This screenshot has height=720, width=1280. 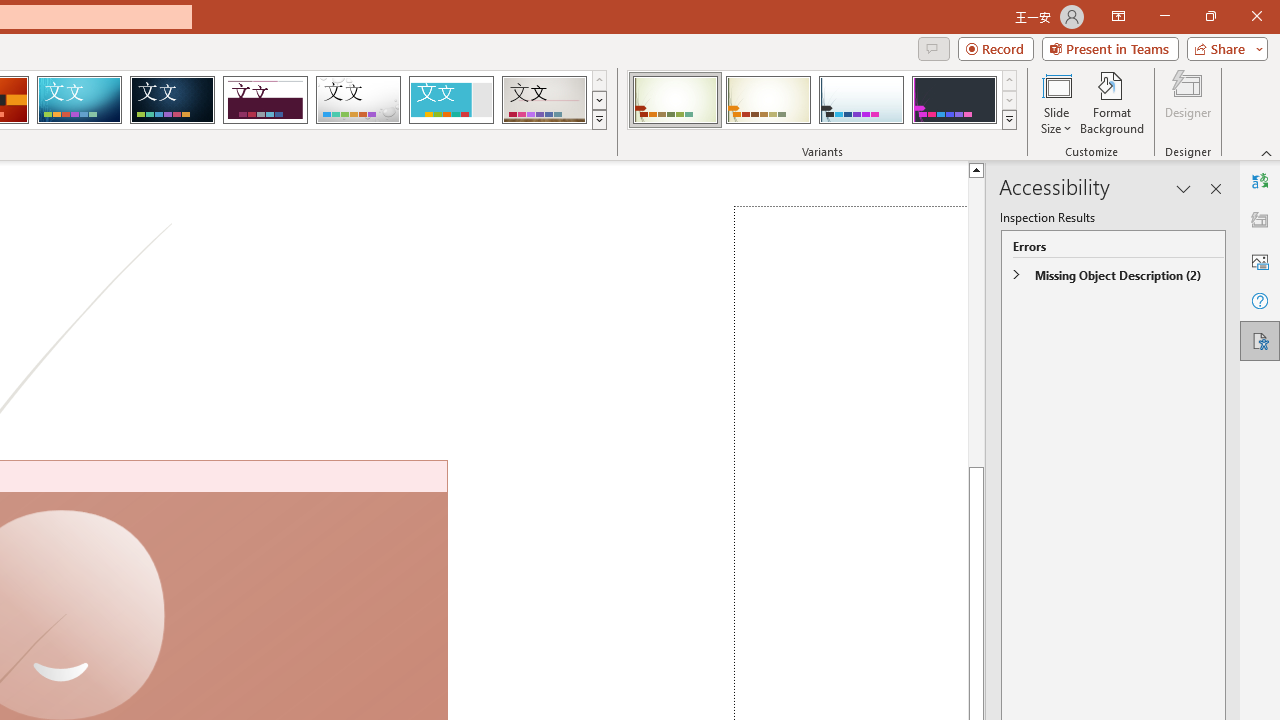 I want to click on Circuit, so click(x=79, y=100).